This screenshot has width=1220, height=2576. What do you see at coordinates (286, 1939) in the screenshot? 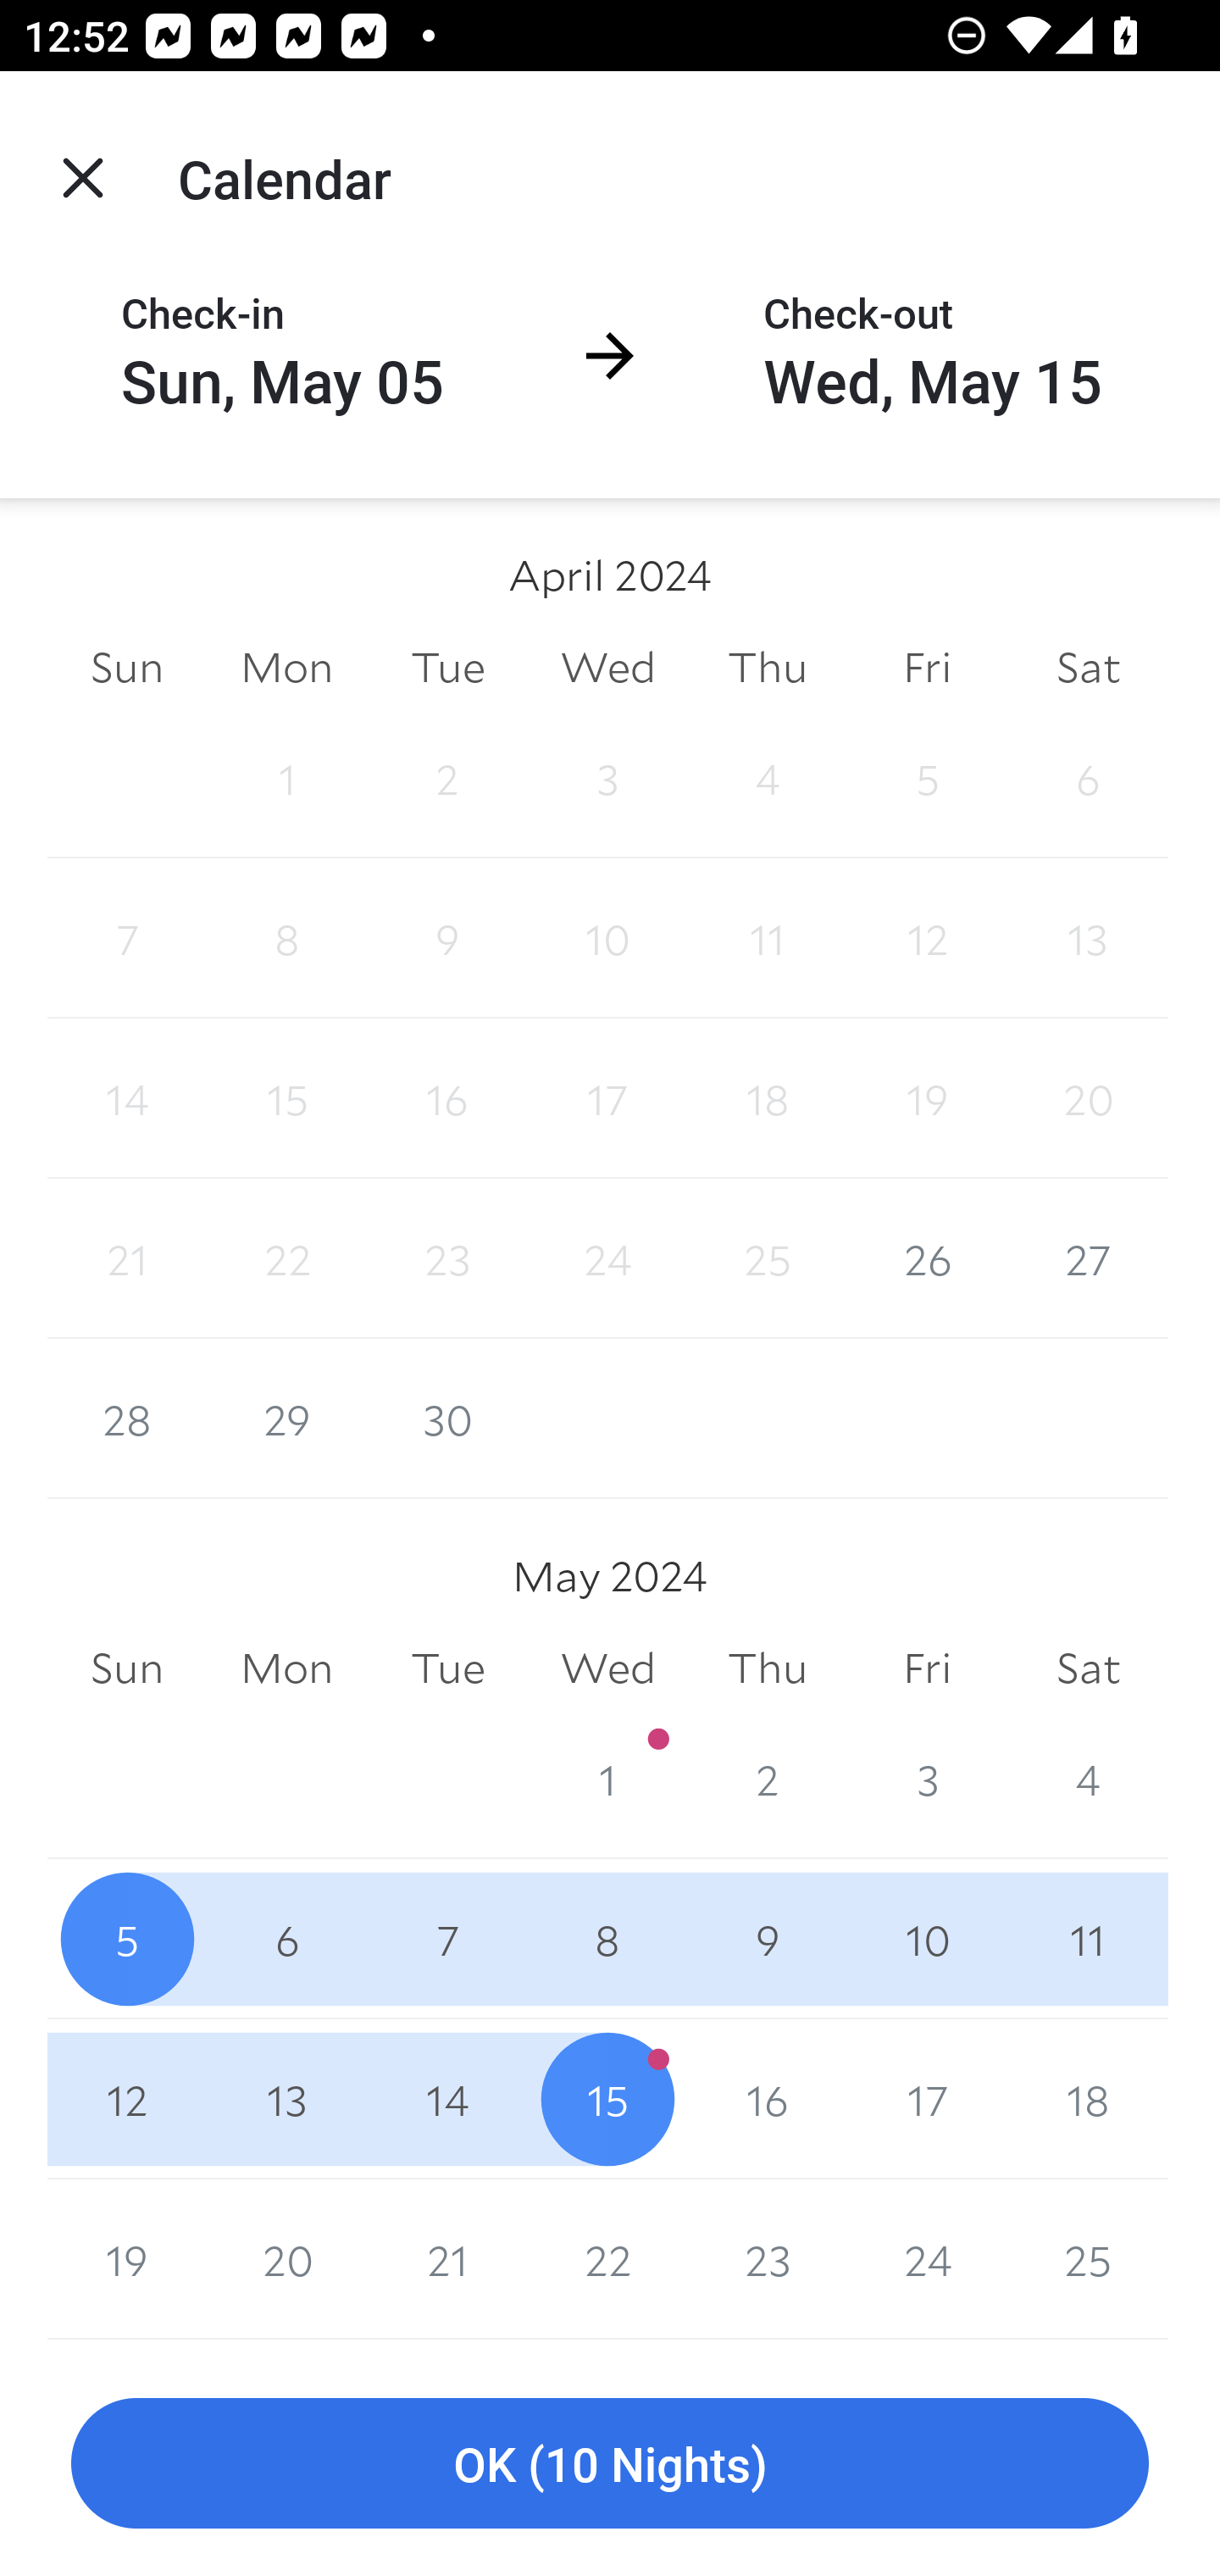
I see `6 6 May 2024` at bounding box center [286, 1939].